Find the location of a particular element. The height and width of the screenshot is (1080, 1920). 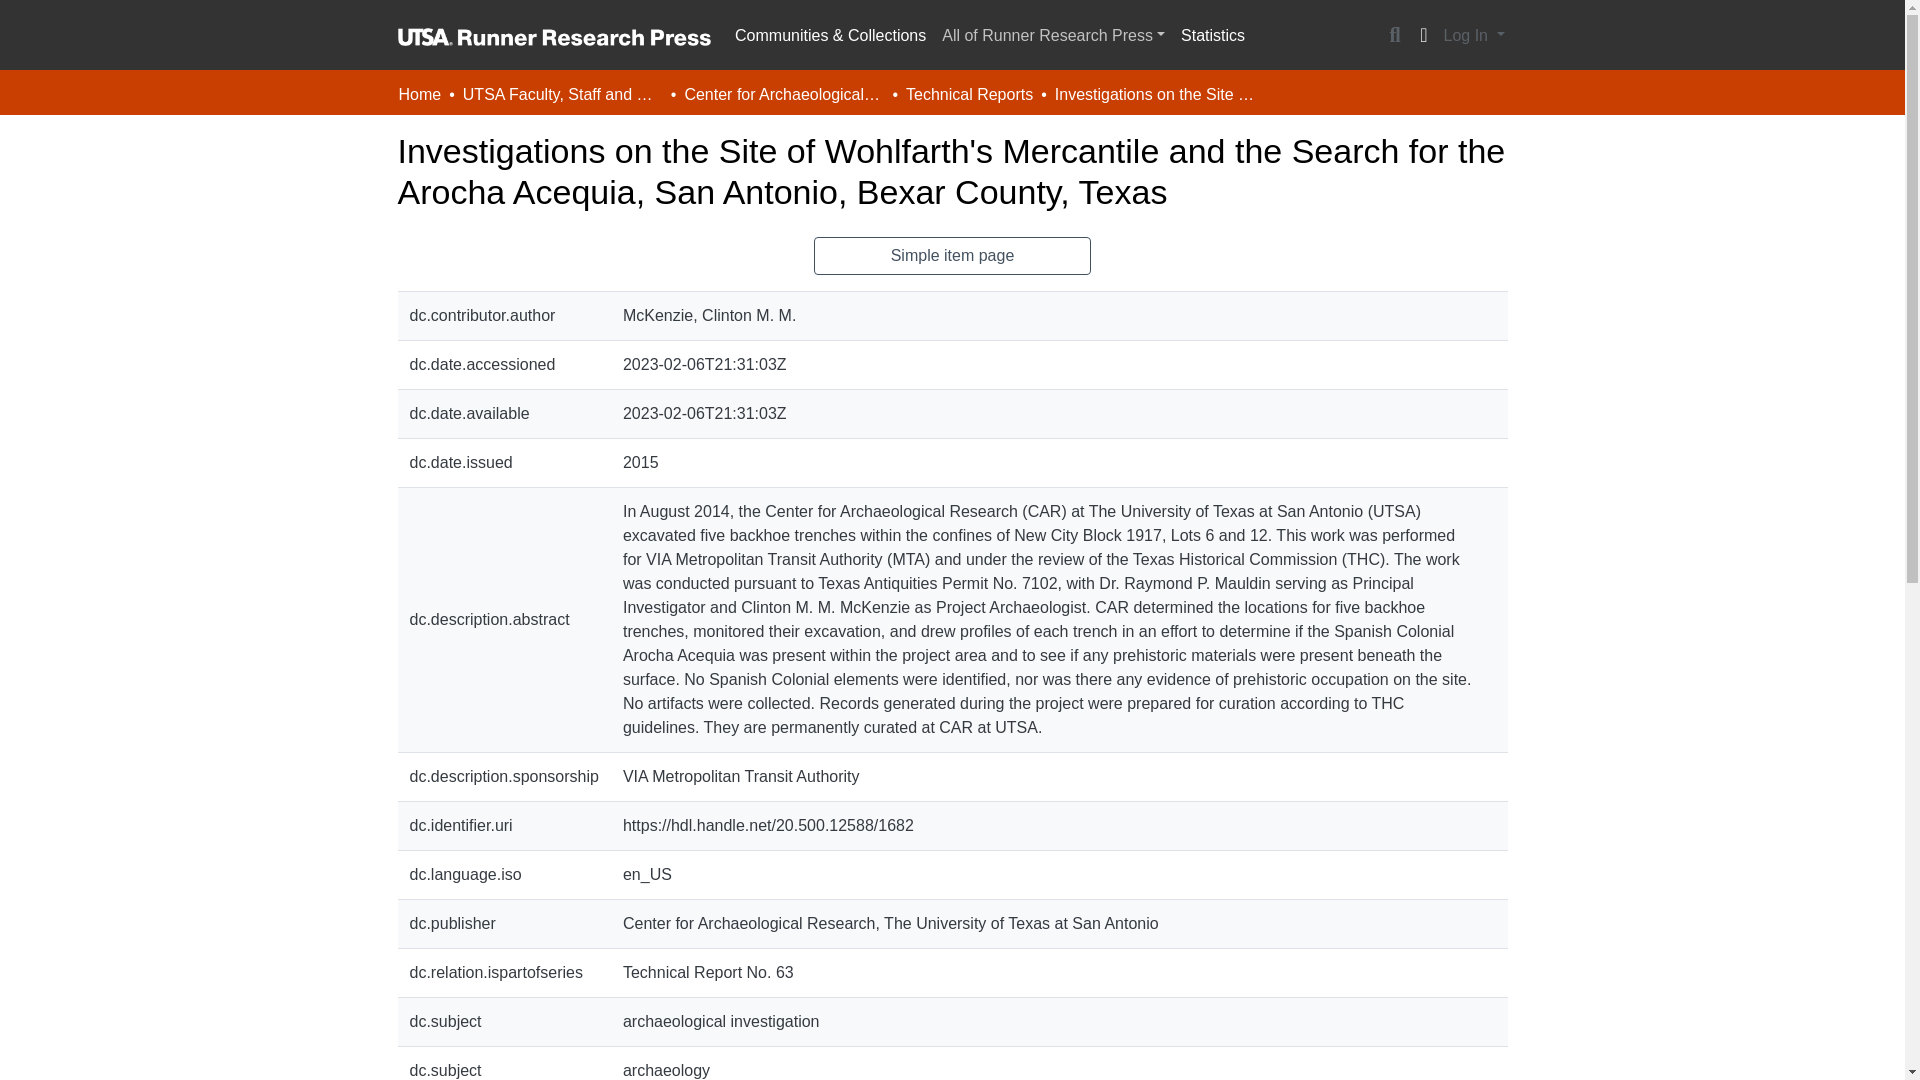

Home is located at coordinates (419, 94).